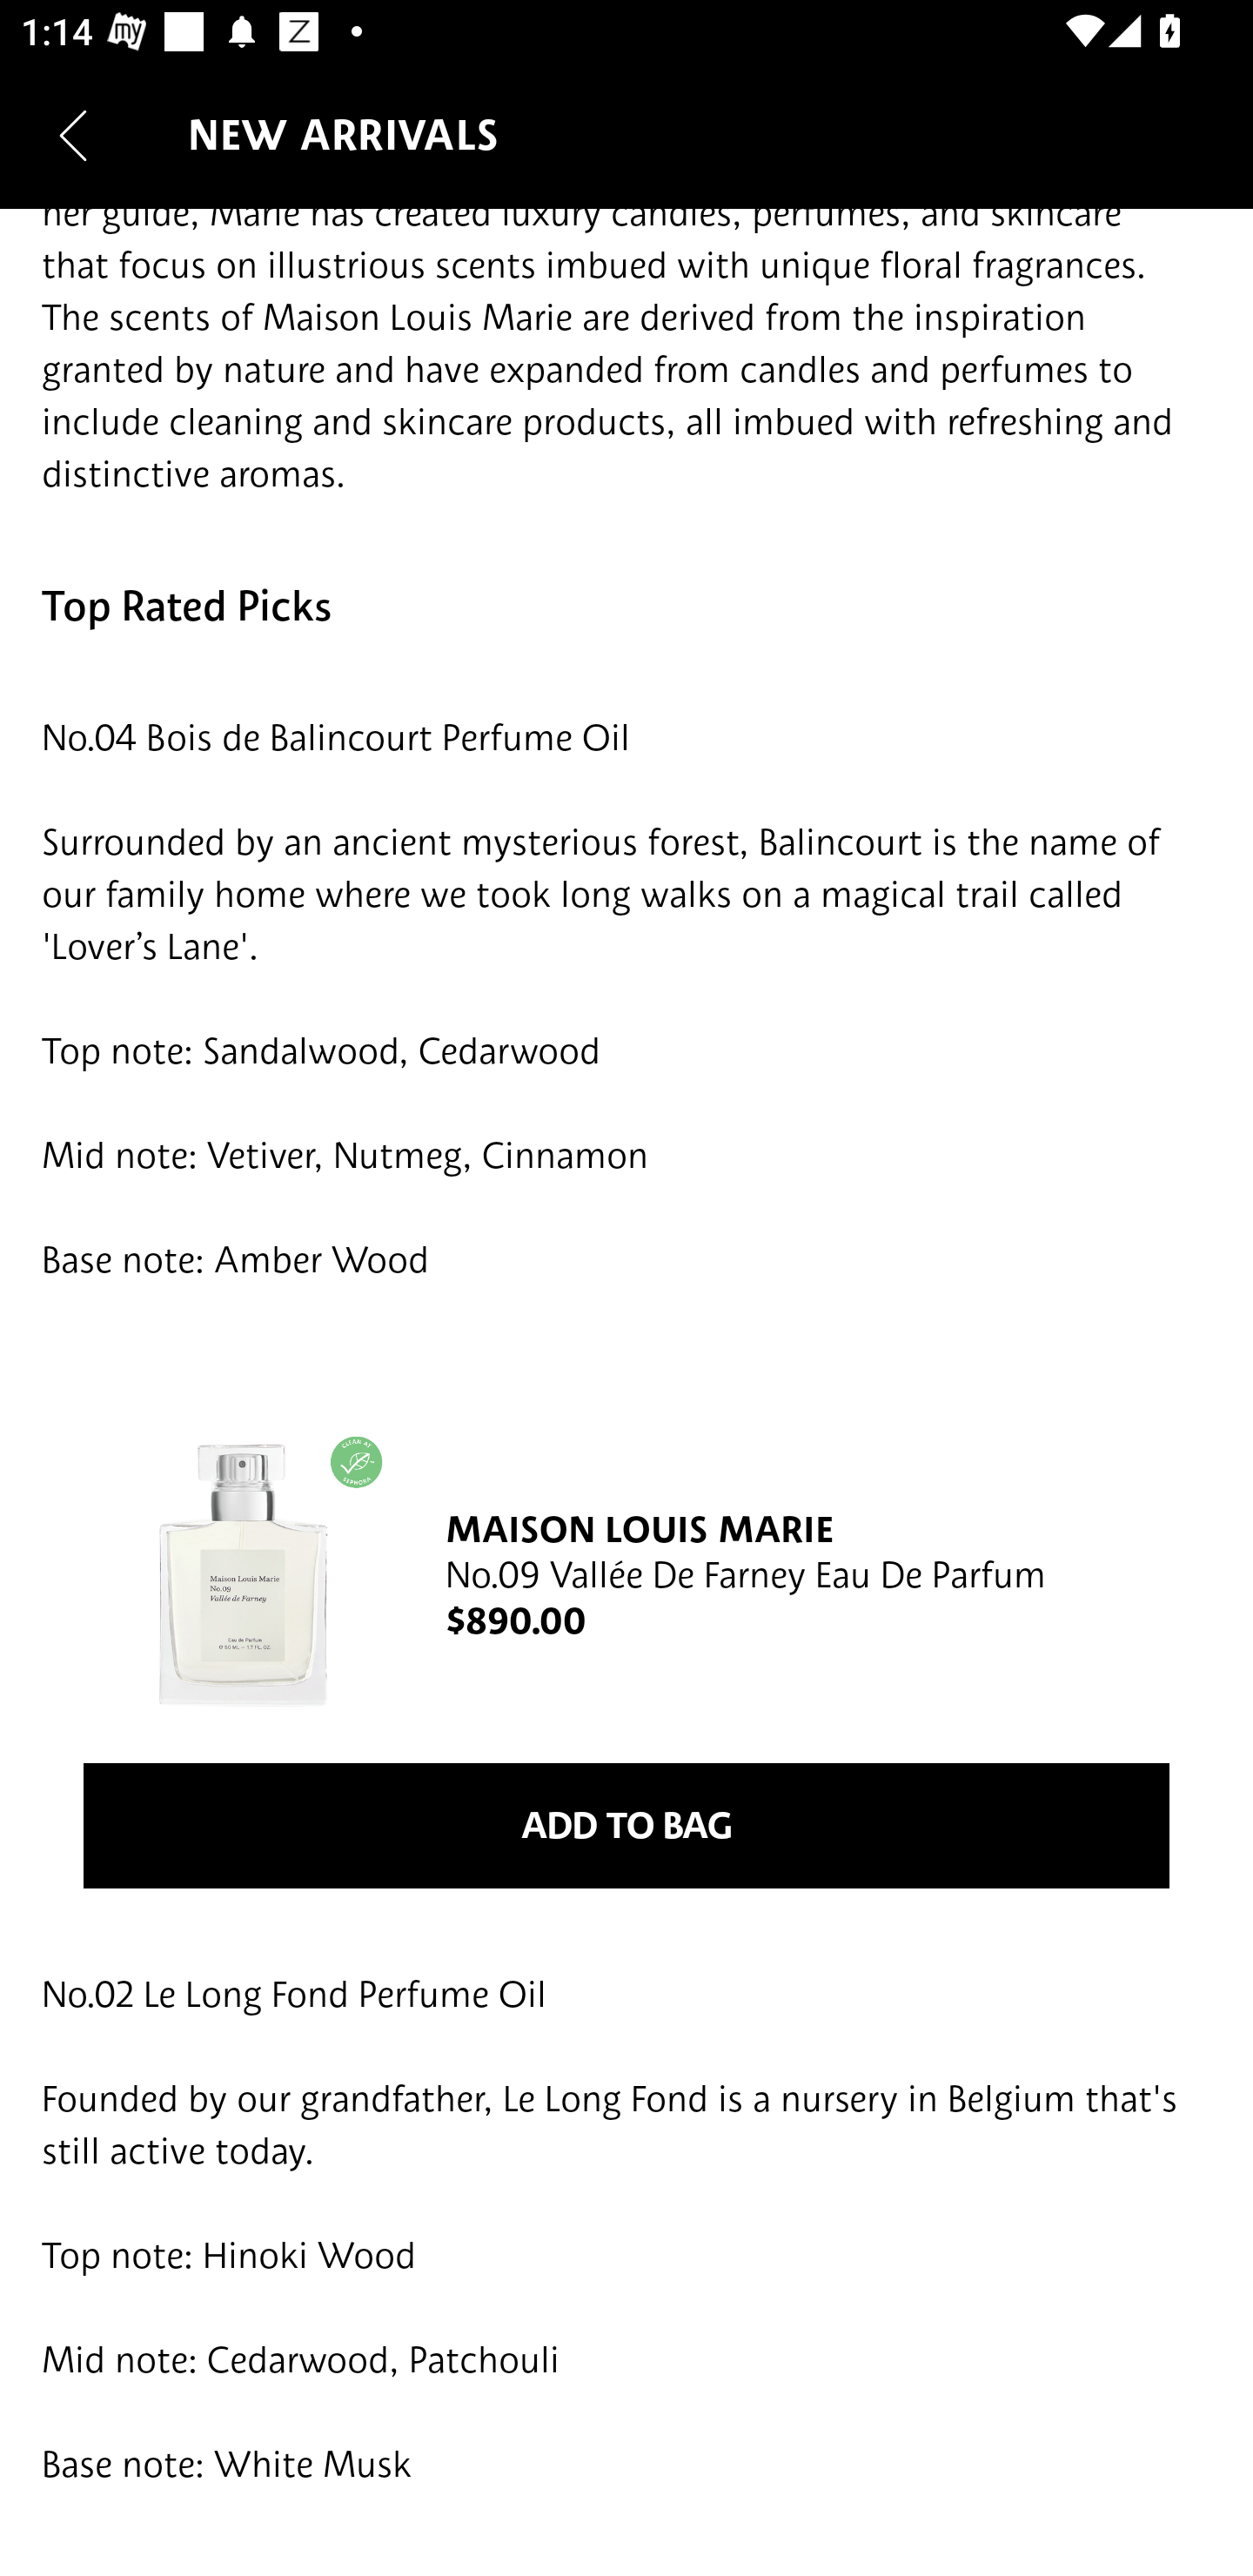 This screenshot has height=2576, width=1253. What do you see at coordinates (626, 605) in the screenshot?
I see `Top Rated Picks` at bounding box center [626, 605].